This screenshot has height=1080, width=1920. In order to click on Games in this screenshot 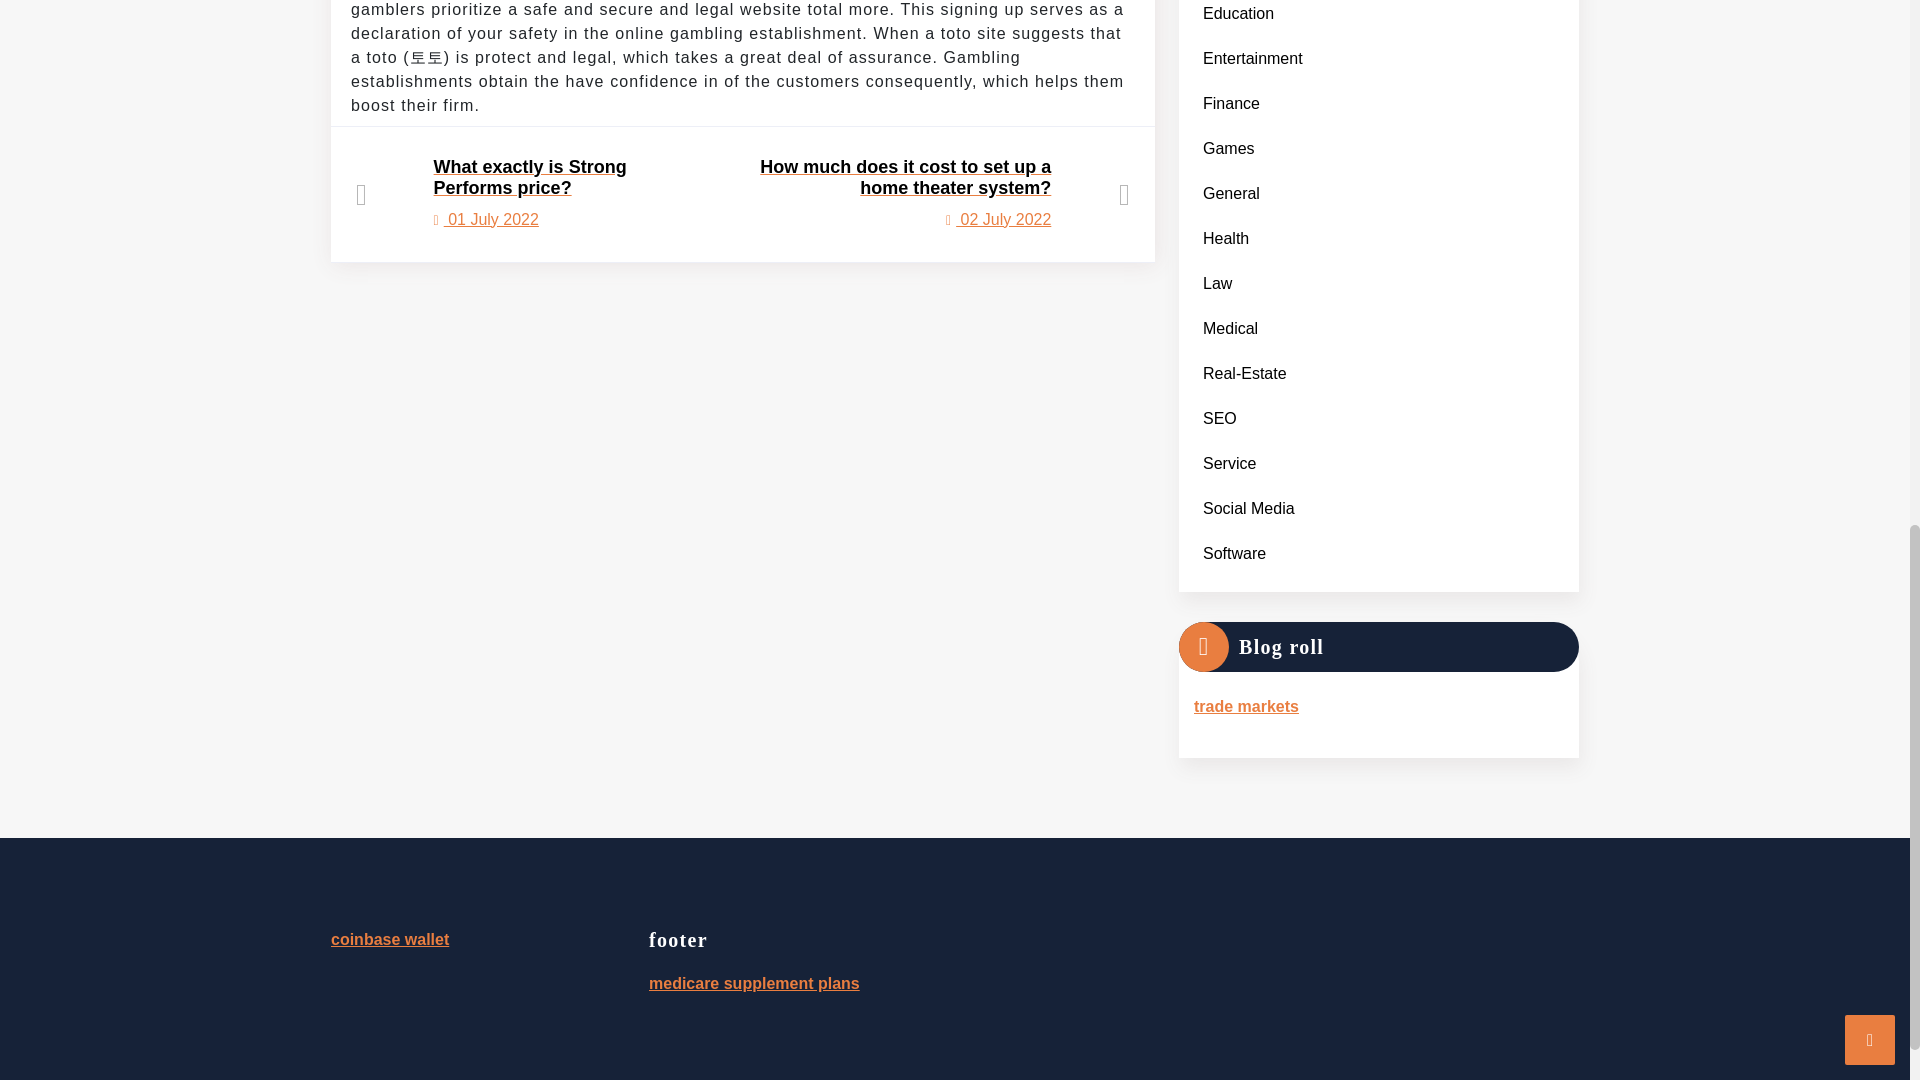, I will do `click(1252, 58)`.